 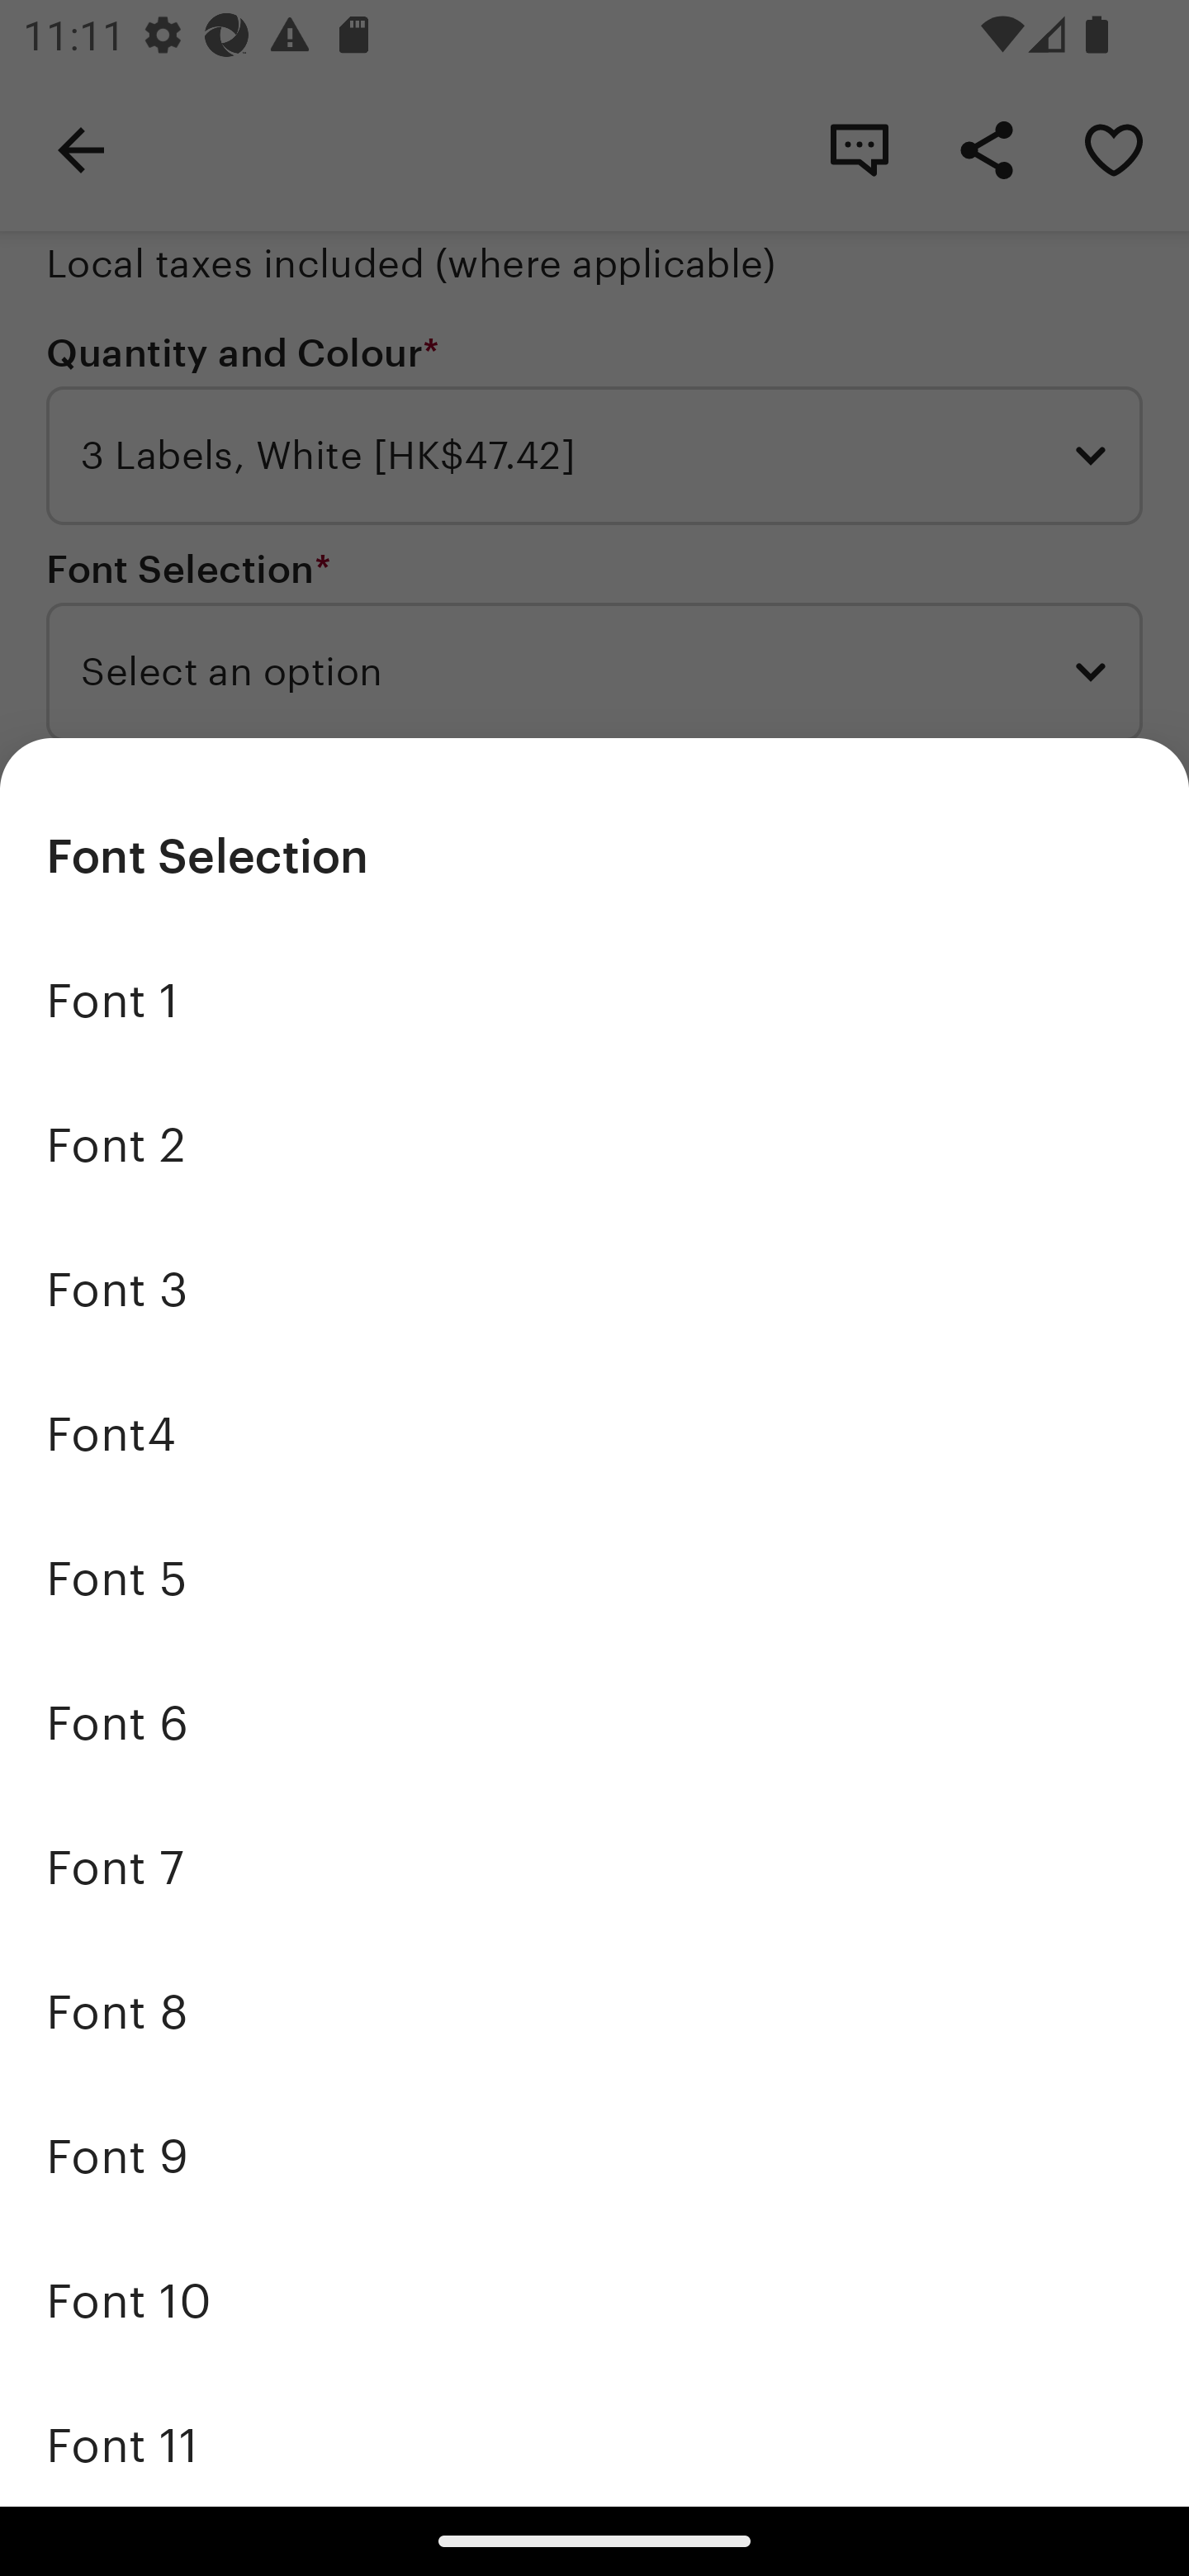 I want to click on Font 6, so click(x=594, y=1722).